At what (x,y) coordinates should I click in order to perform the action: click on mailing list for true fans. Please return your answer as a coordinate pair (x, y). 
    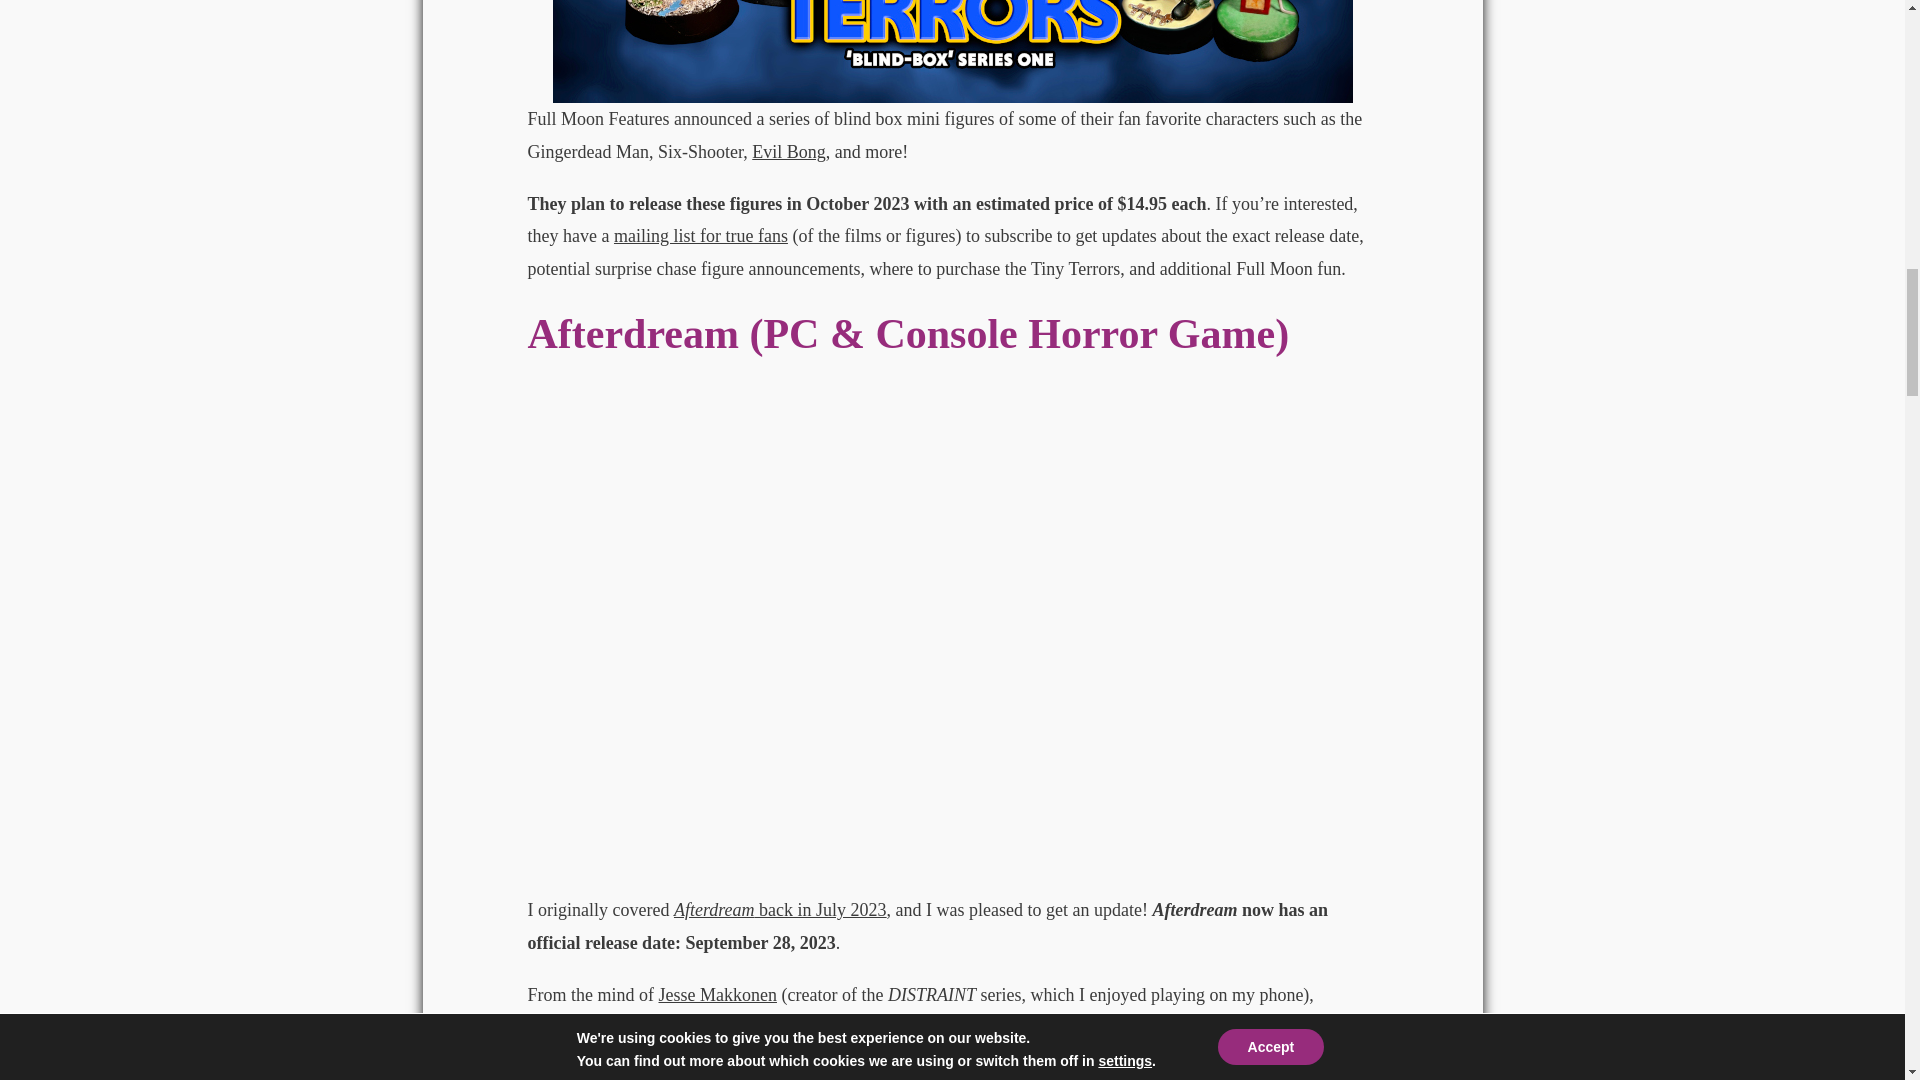
    Looking at the image, I should click on (700, 236).